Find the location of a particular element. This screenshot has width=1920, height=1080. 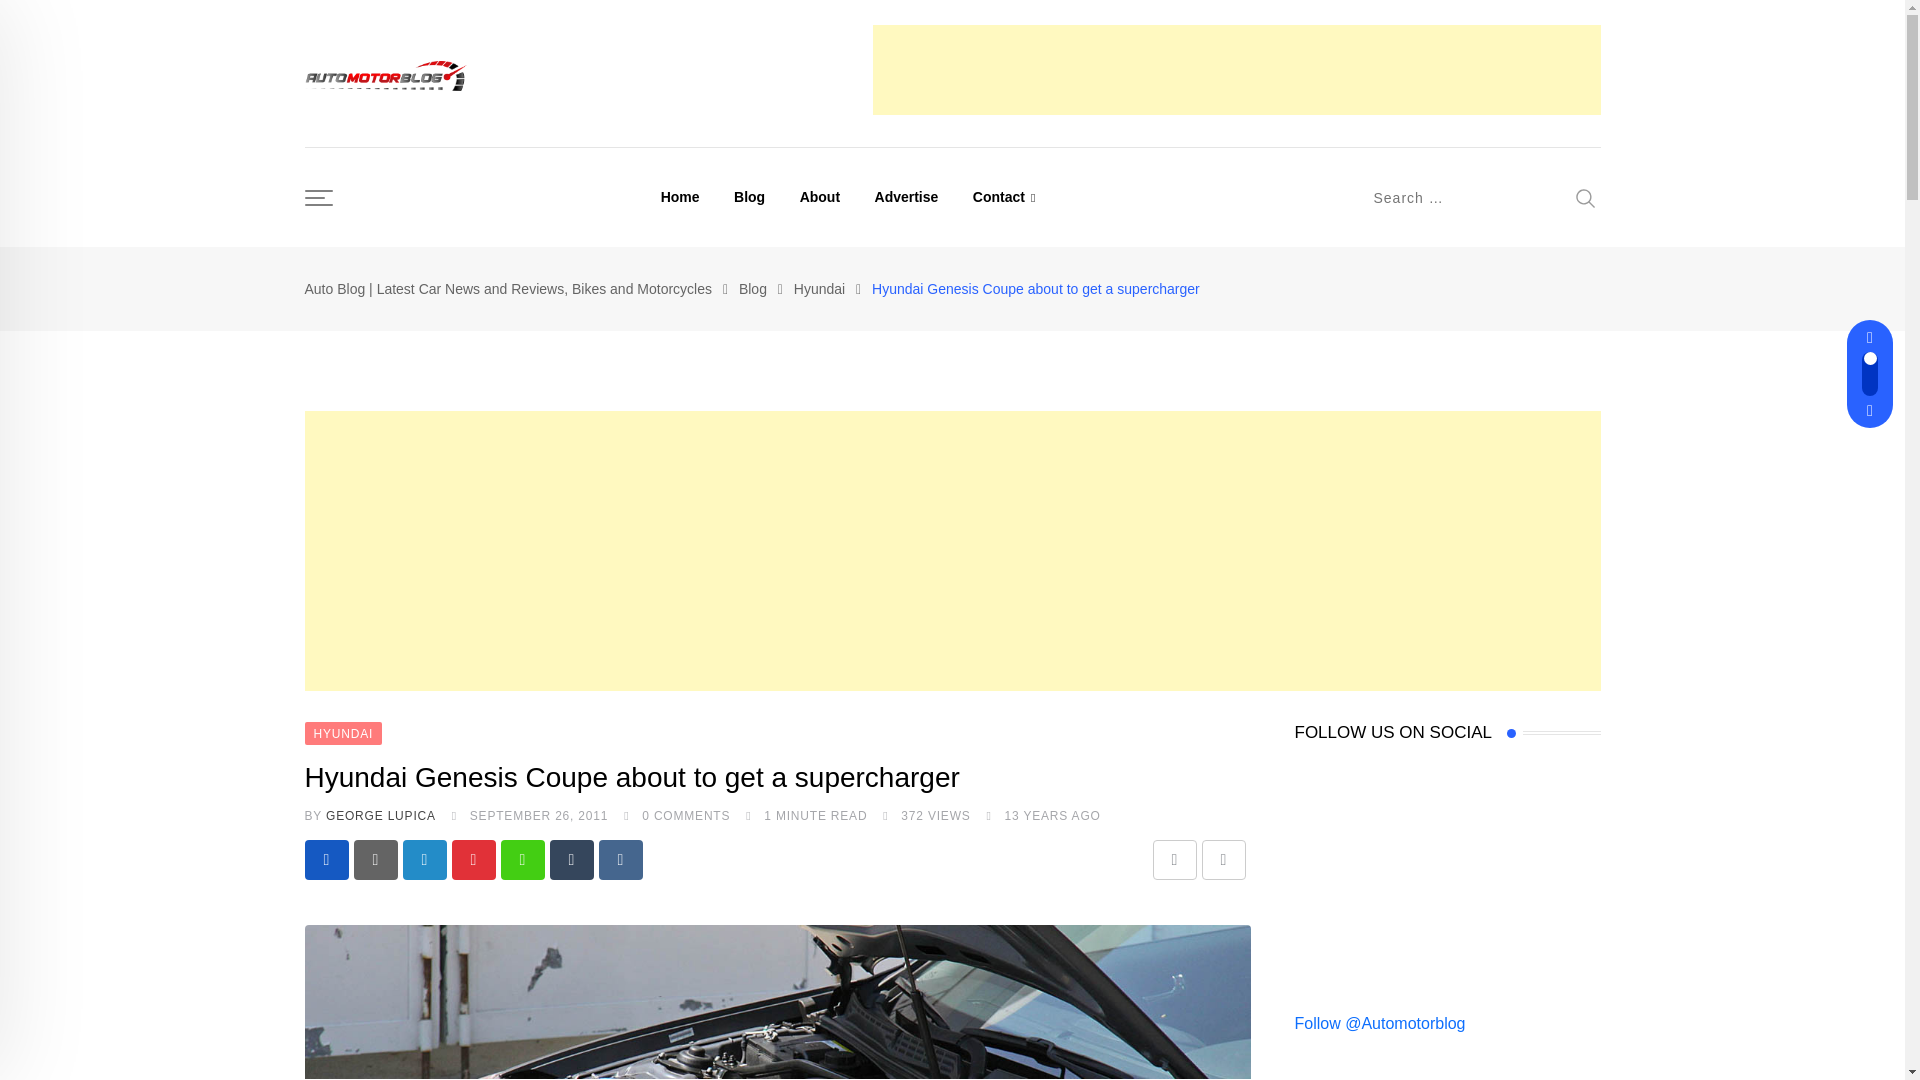

on is located at coordinates (1300, 676).